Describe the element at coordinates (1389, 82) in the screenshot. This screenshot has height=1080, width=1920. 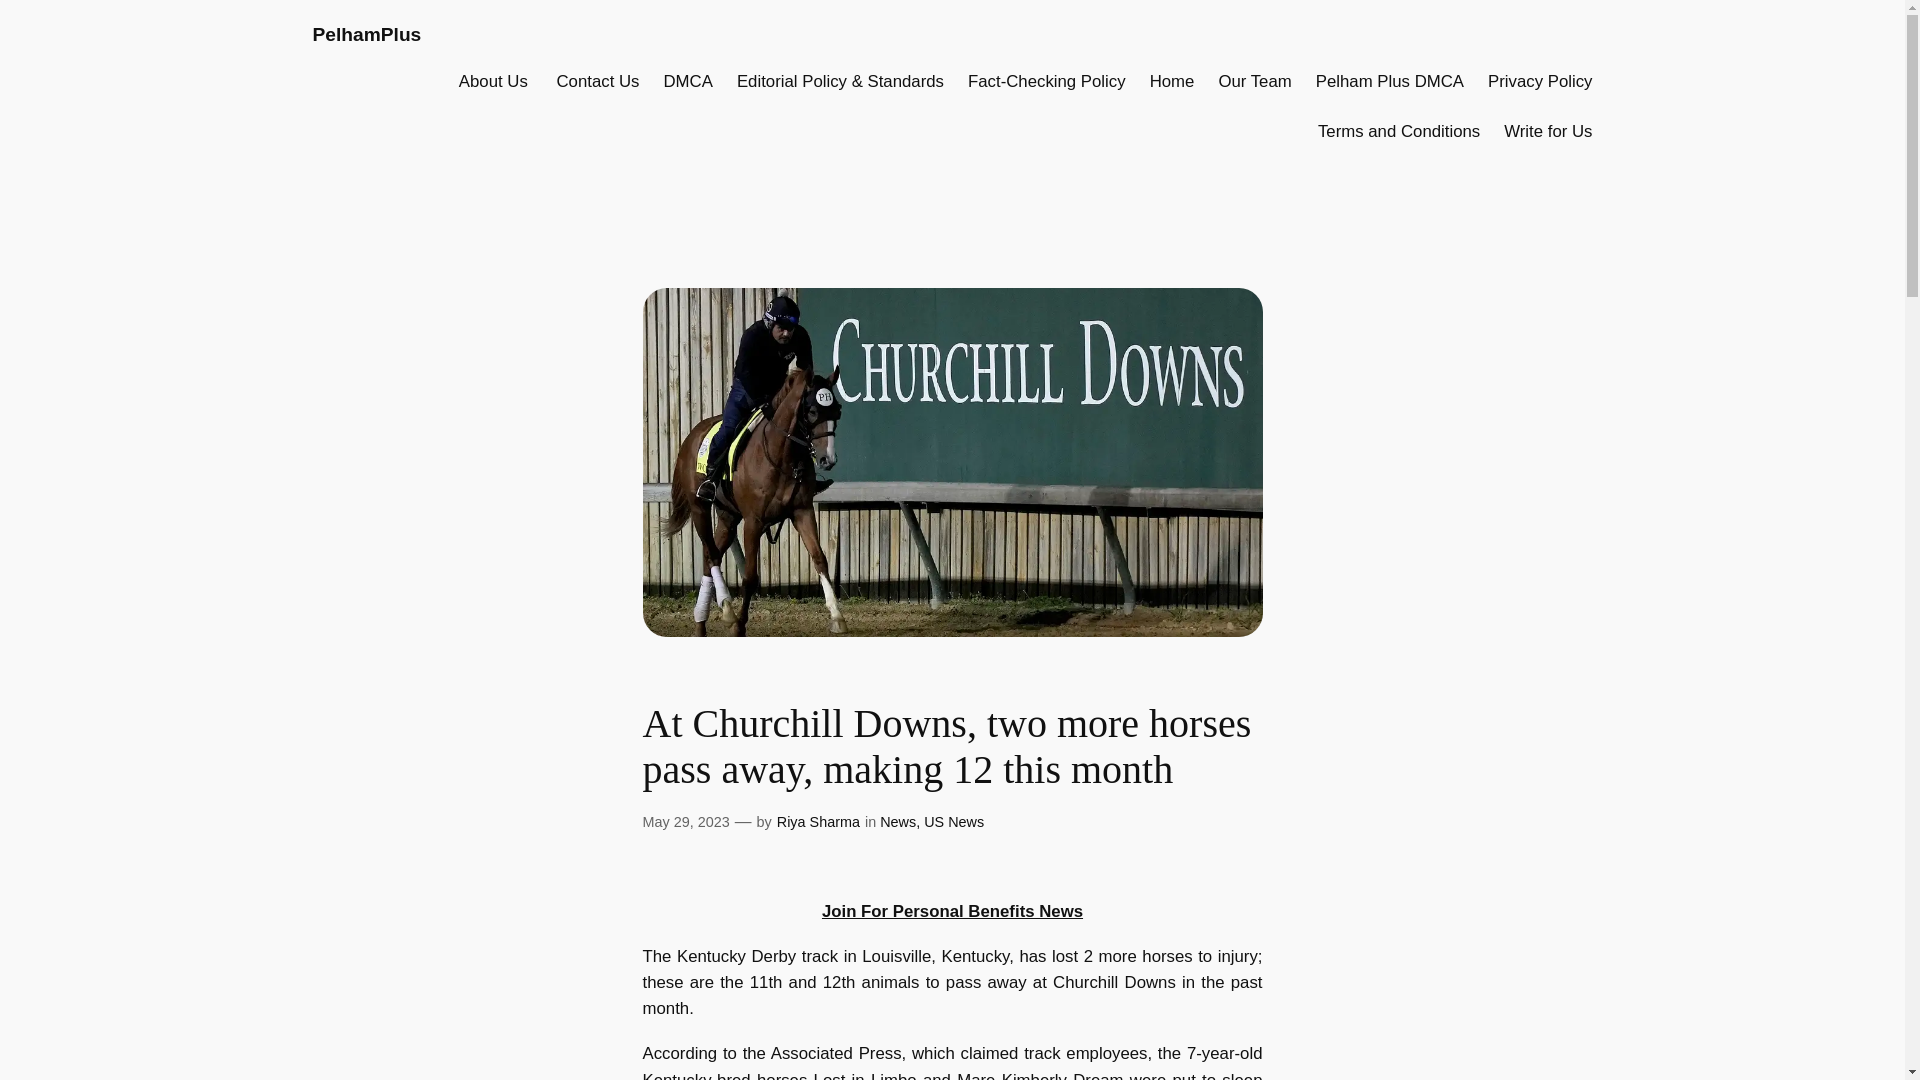
I see `Pelham Plus DMCA` at that location.